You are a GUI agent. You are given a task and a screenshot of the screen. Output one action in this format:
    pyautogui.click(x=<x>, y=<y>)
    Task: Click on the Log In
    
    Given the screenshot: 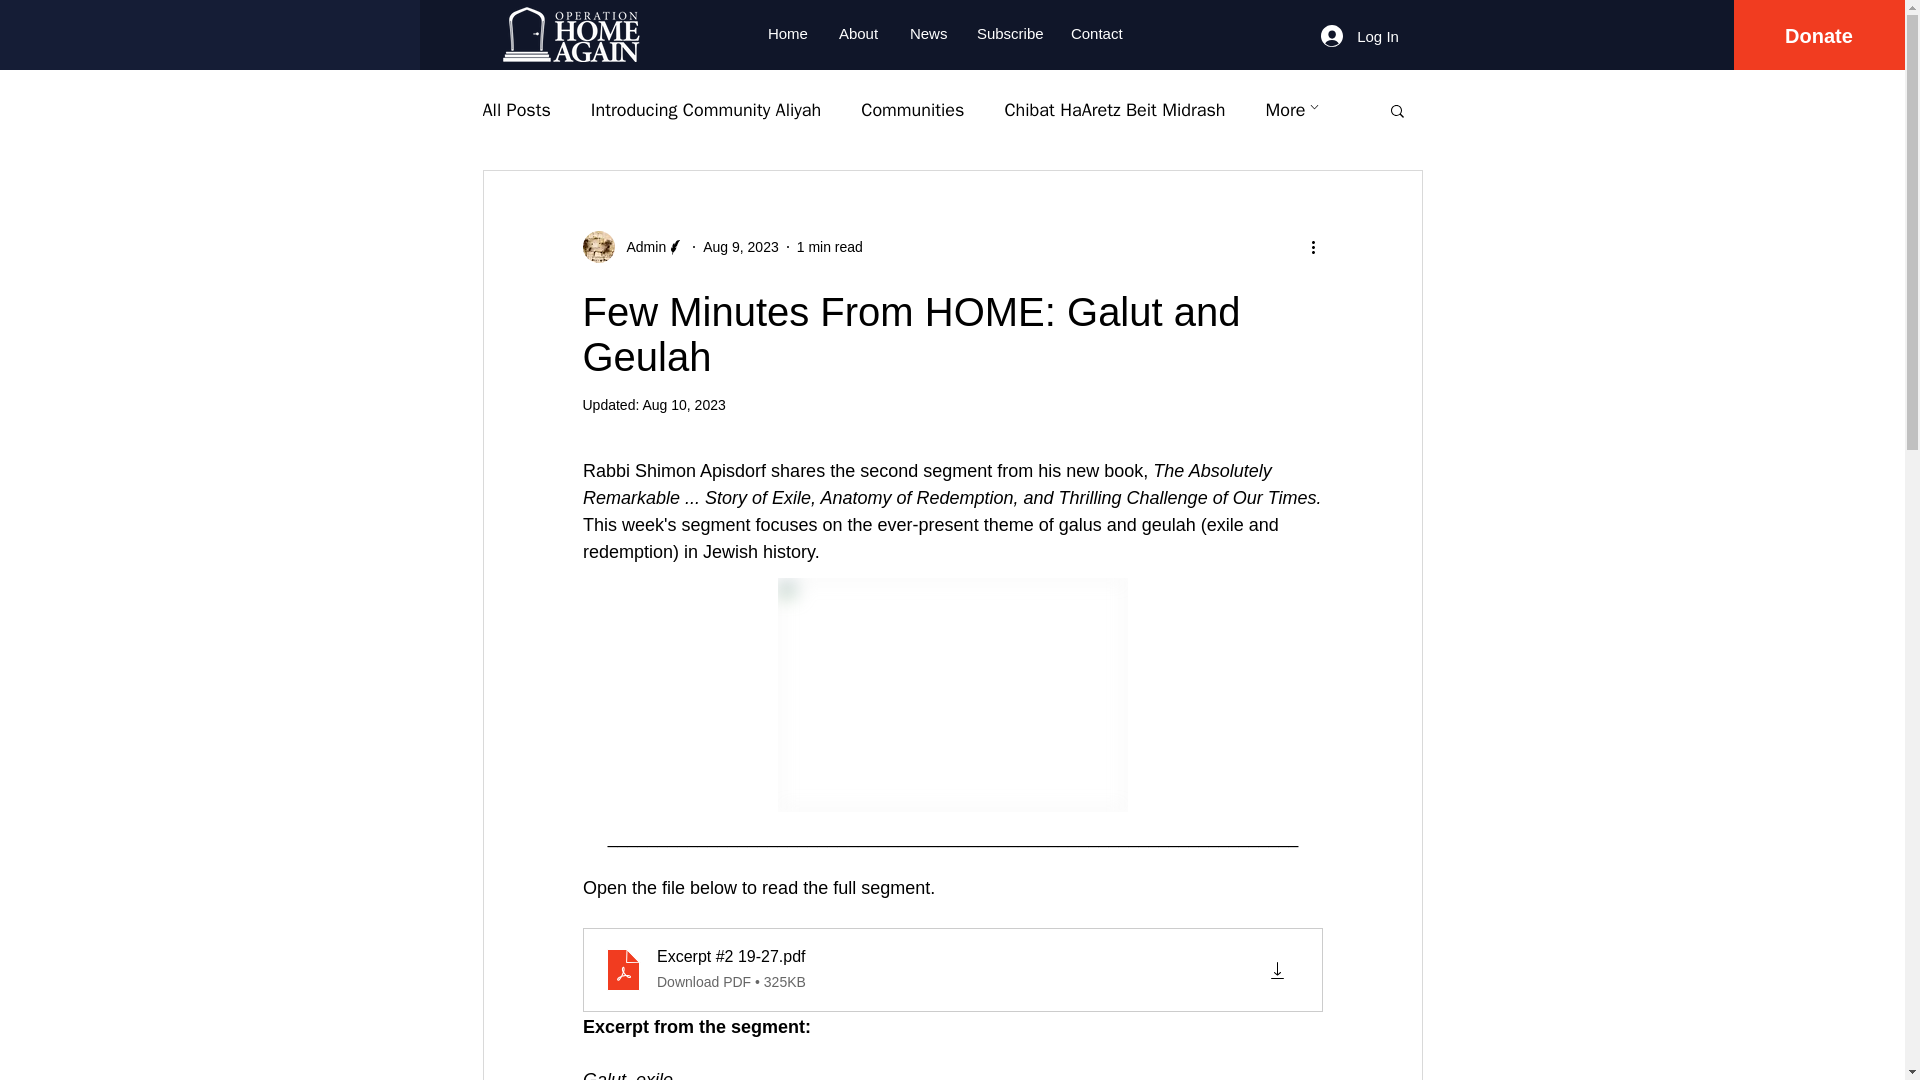 What is the action you would take?
    pyautogui.click(x=1360, y=36)
    